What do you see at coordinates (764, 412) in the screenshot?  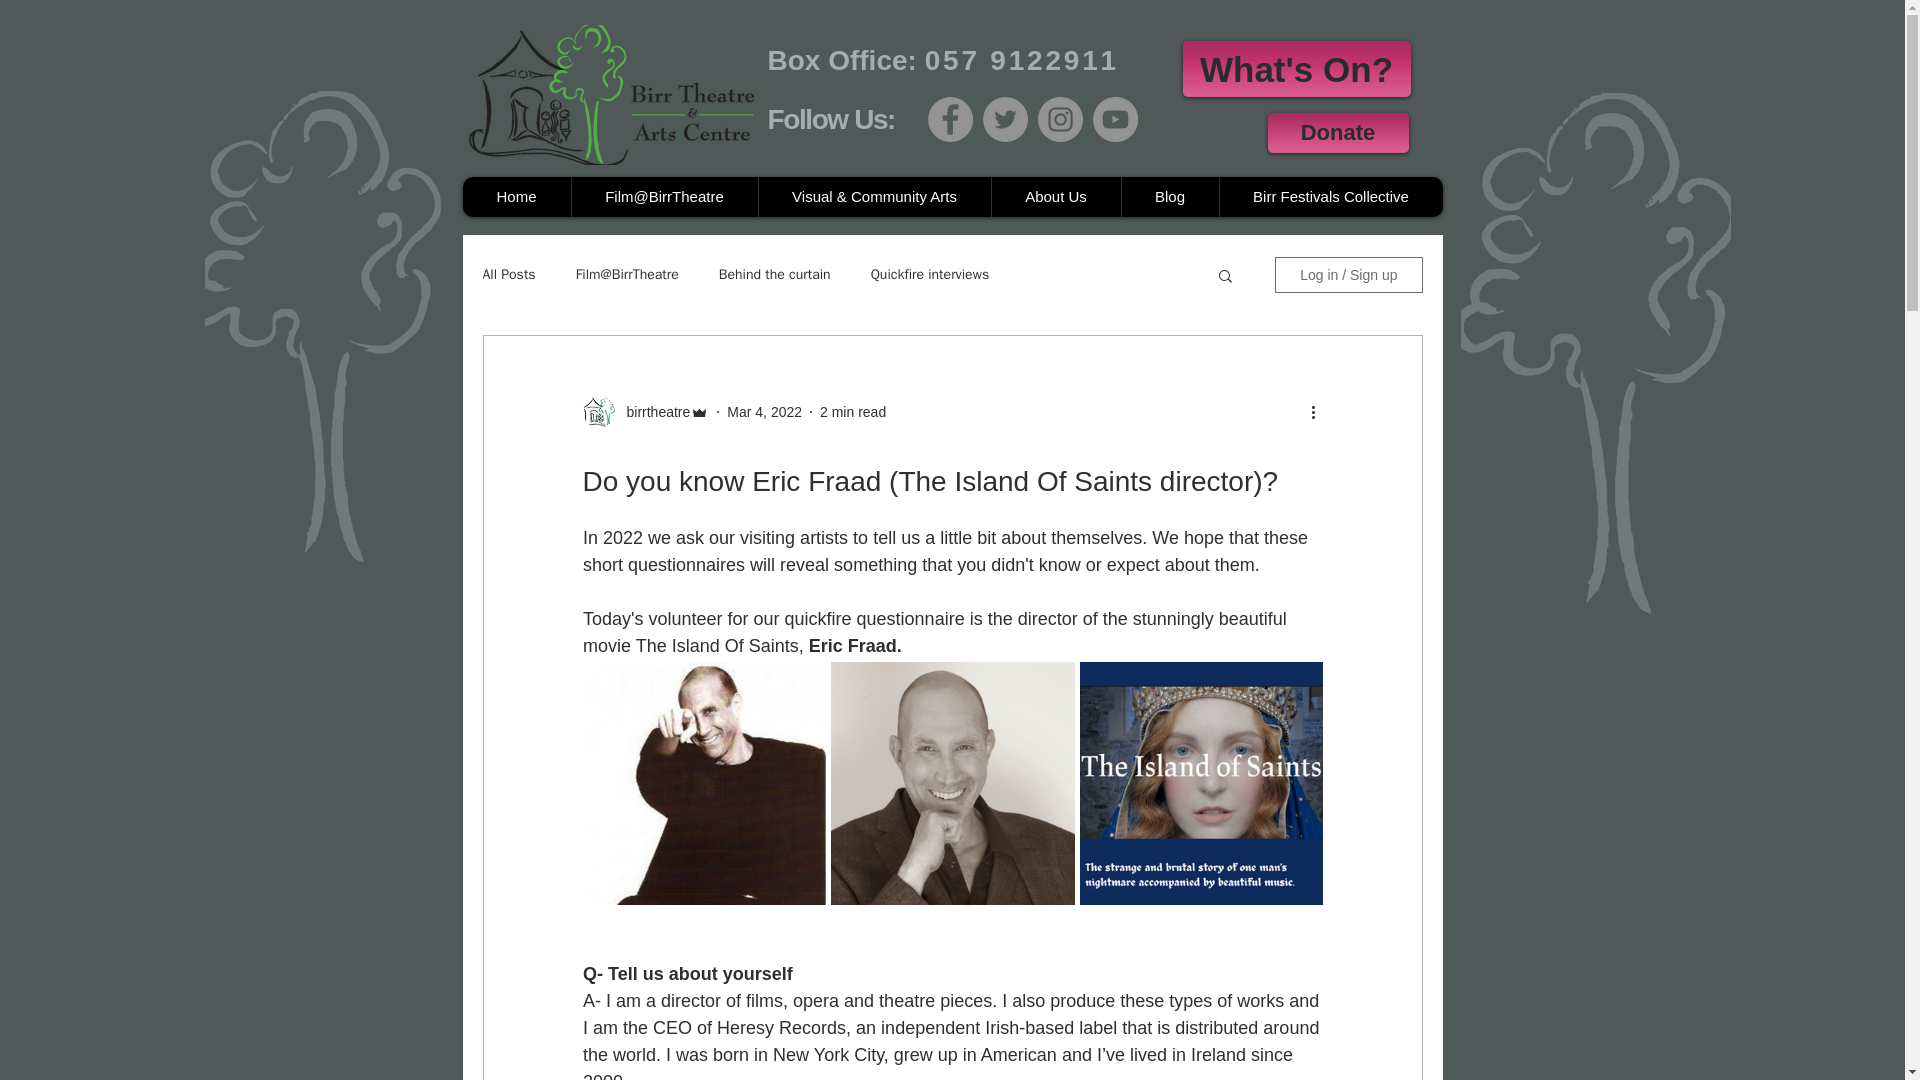 I see `Mar 4, 2022` at bounding box center [764, 412].